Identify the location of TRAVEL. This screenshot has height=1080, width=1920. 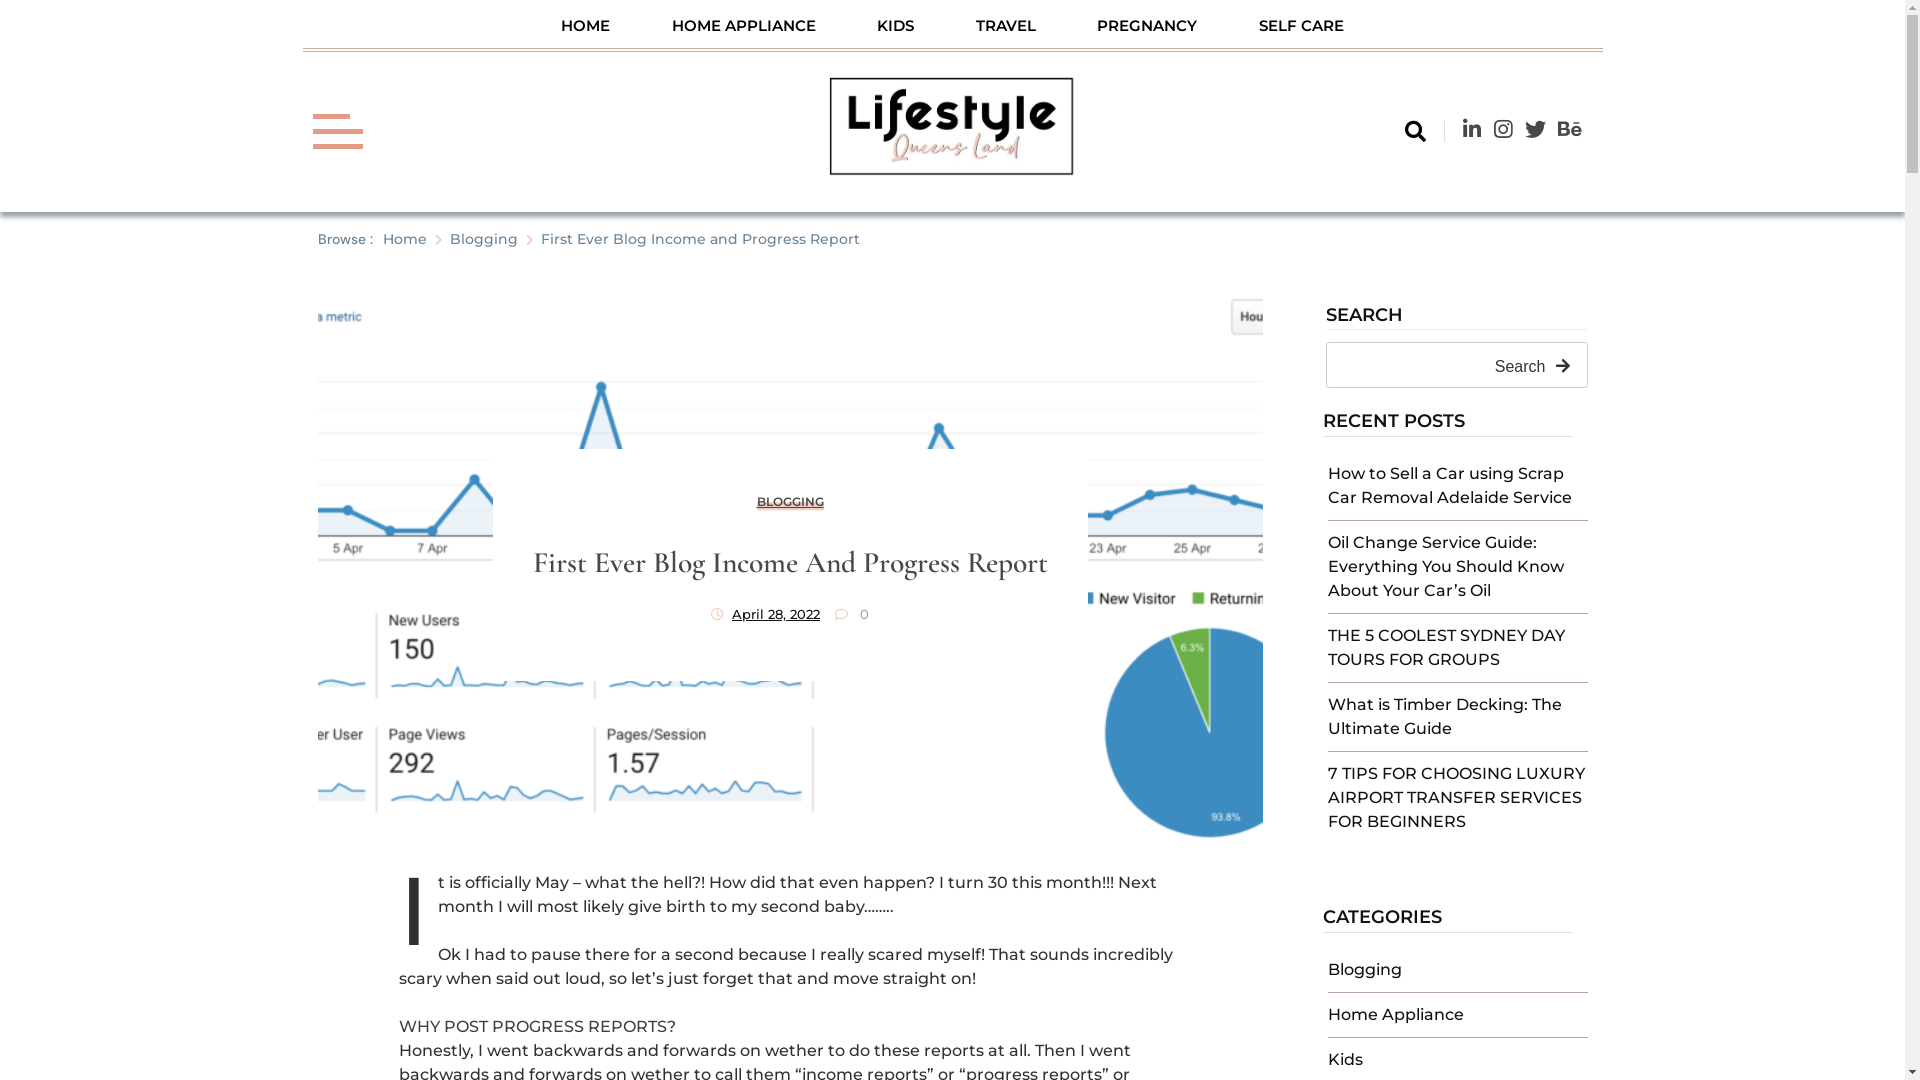
(1006, 26).